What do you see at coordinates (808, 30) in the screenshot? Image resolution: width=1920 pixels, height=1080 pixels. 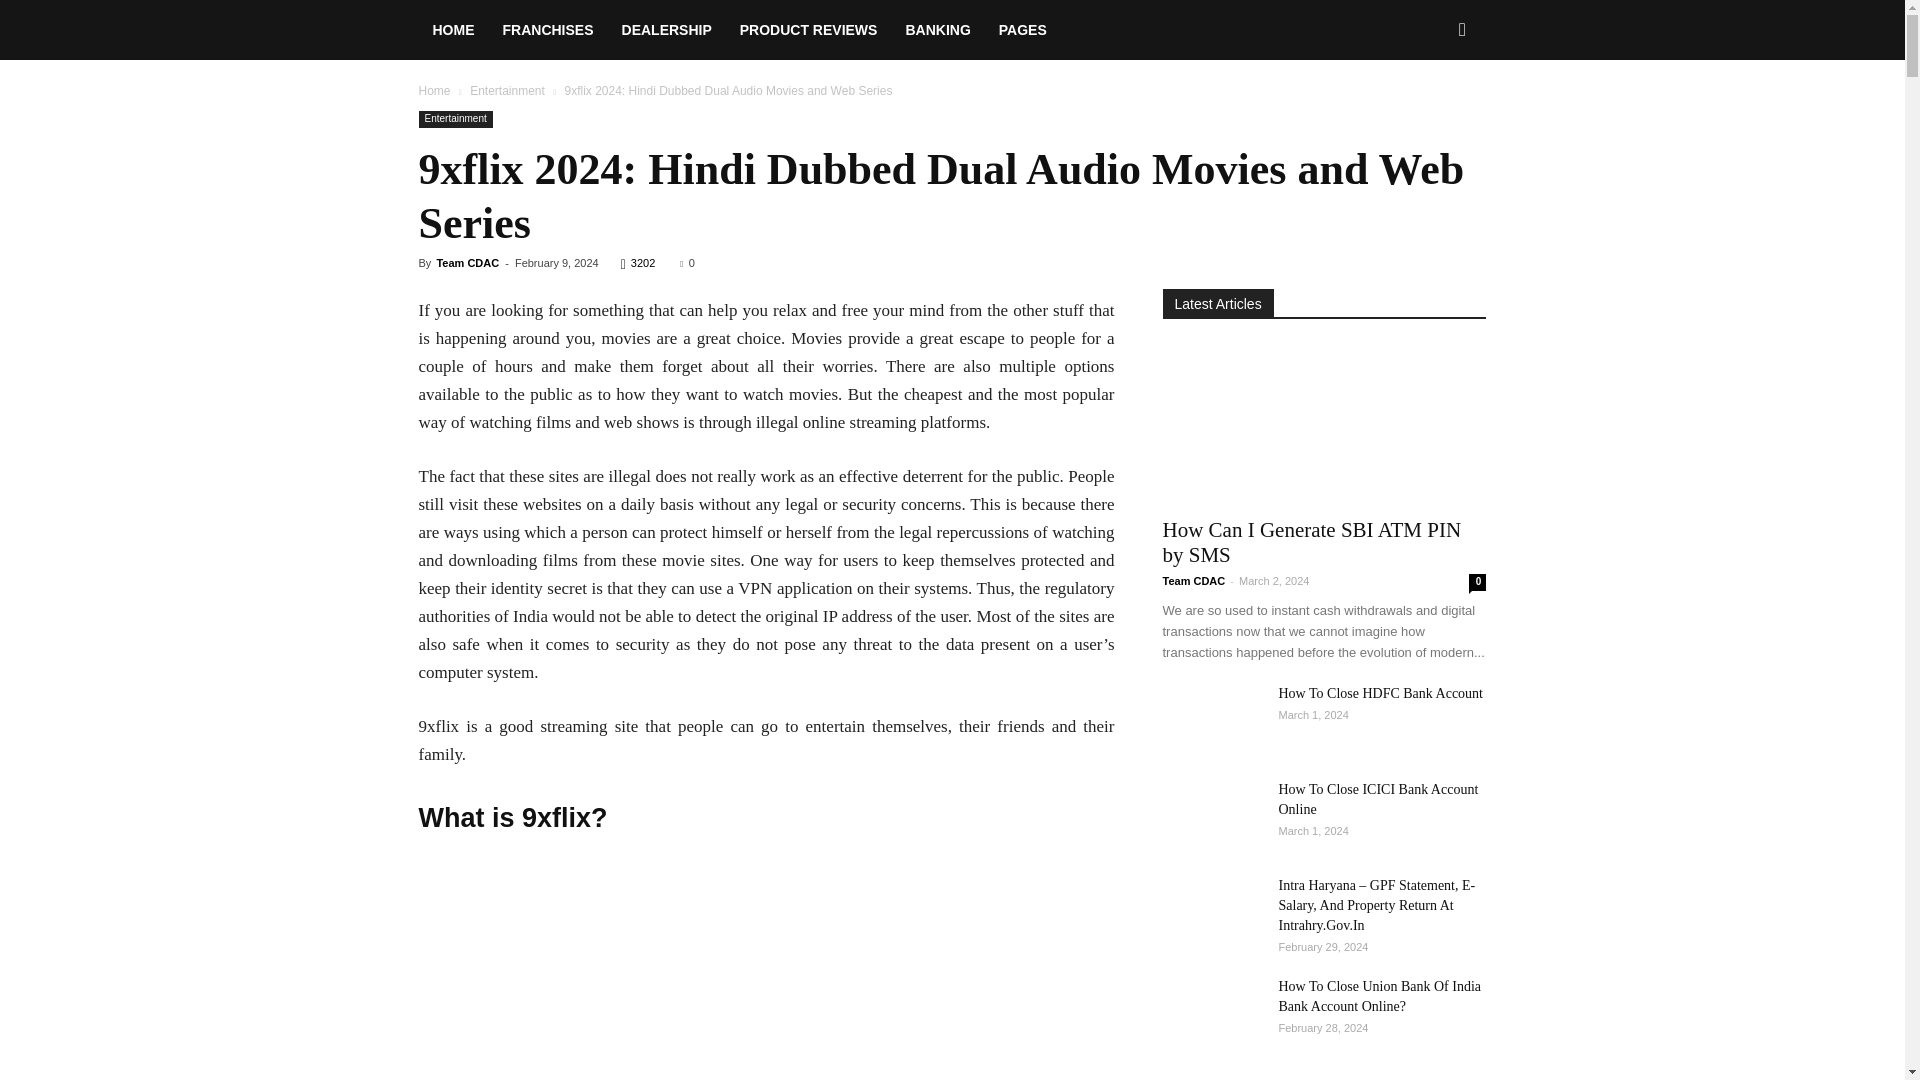 I see `PRODUCT REVIEWS` at bounding box center [808, 30].